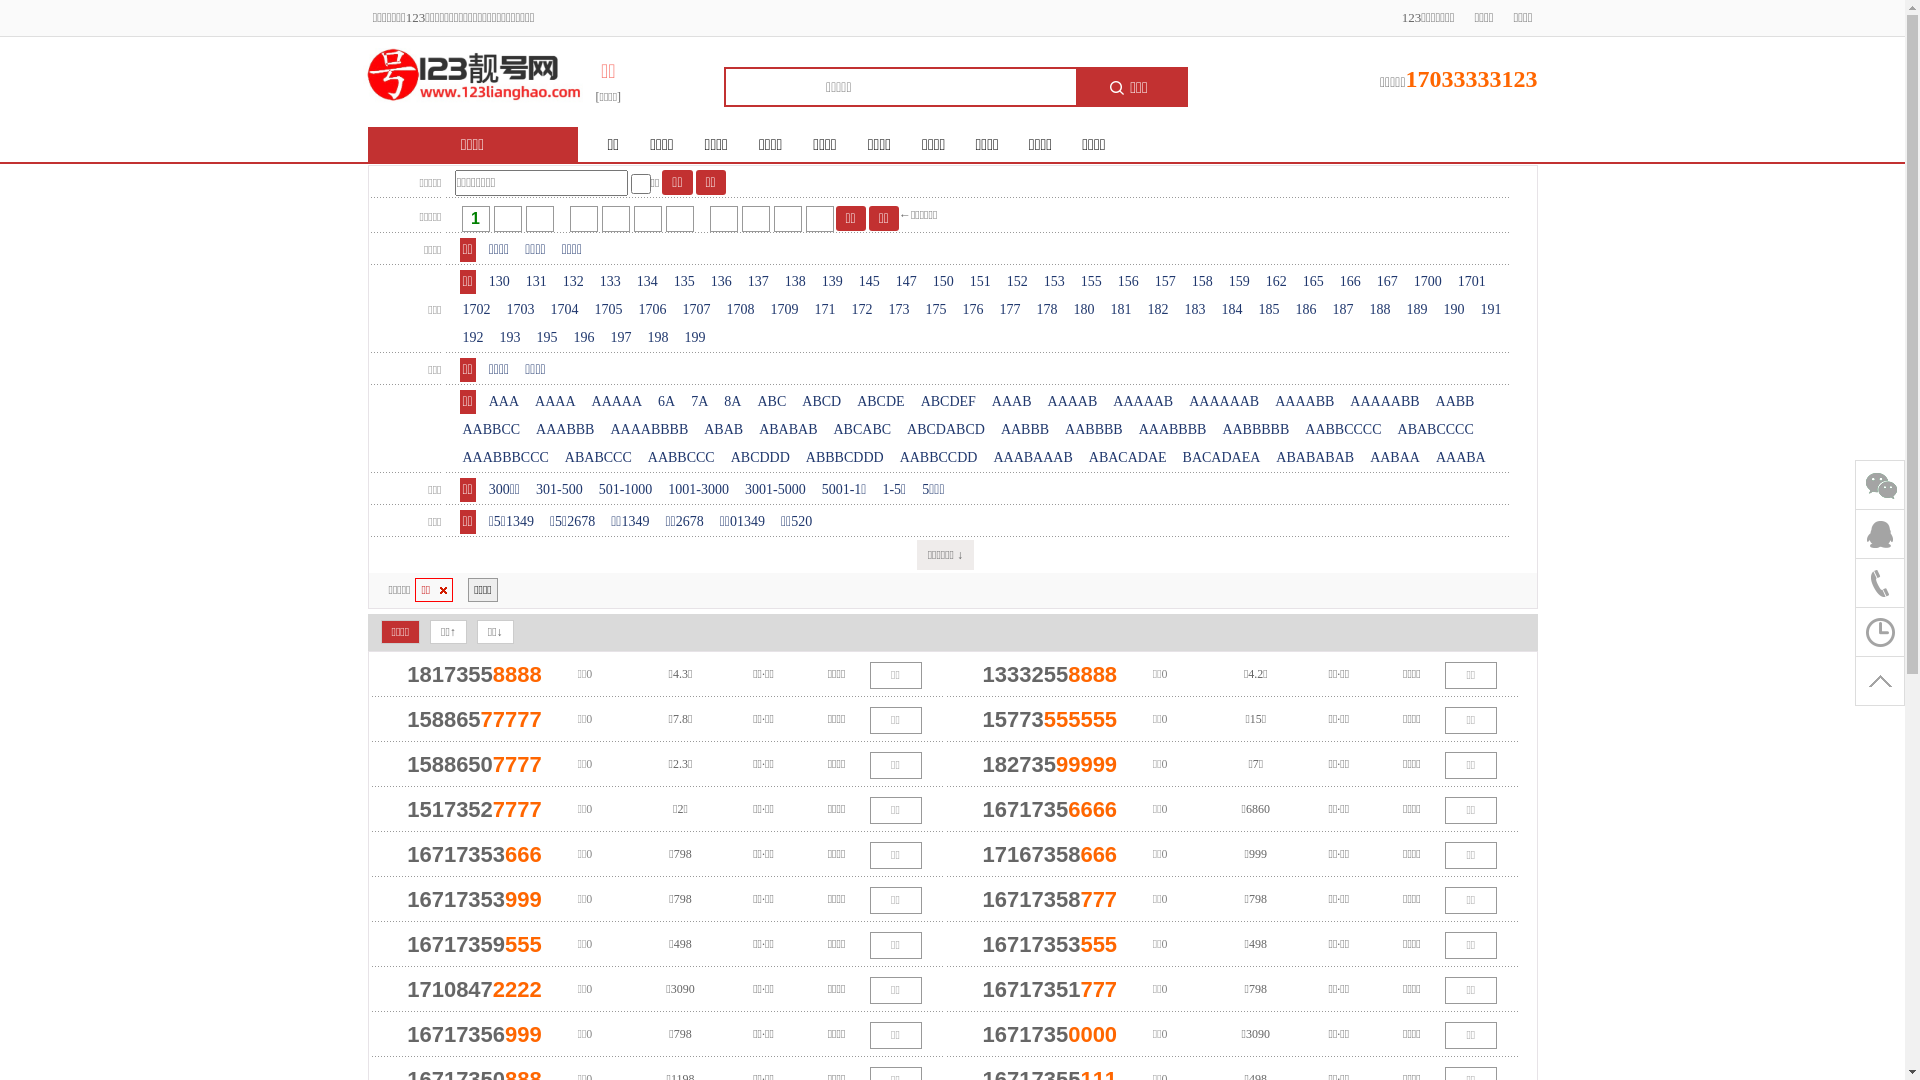  I want to click on 150, so click(944, 282).